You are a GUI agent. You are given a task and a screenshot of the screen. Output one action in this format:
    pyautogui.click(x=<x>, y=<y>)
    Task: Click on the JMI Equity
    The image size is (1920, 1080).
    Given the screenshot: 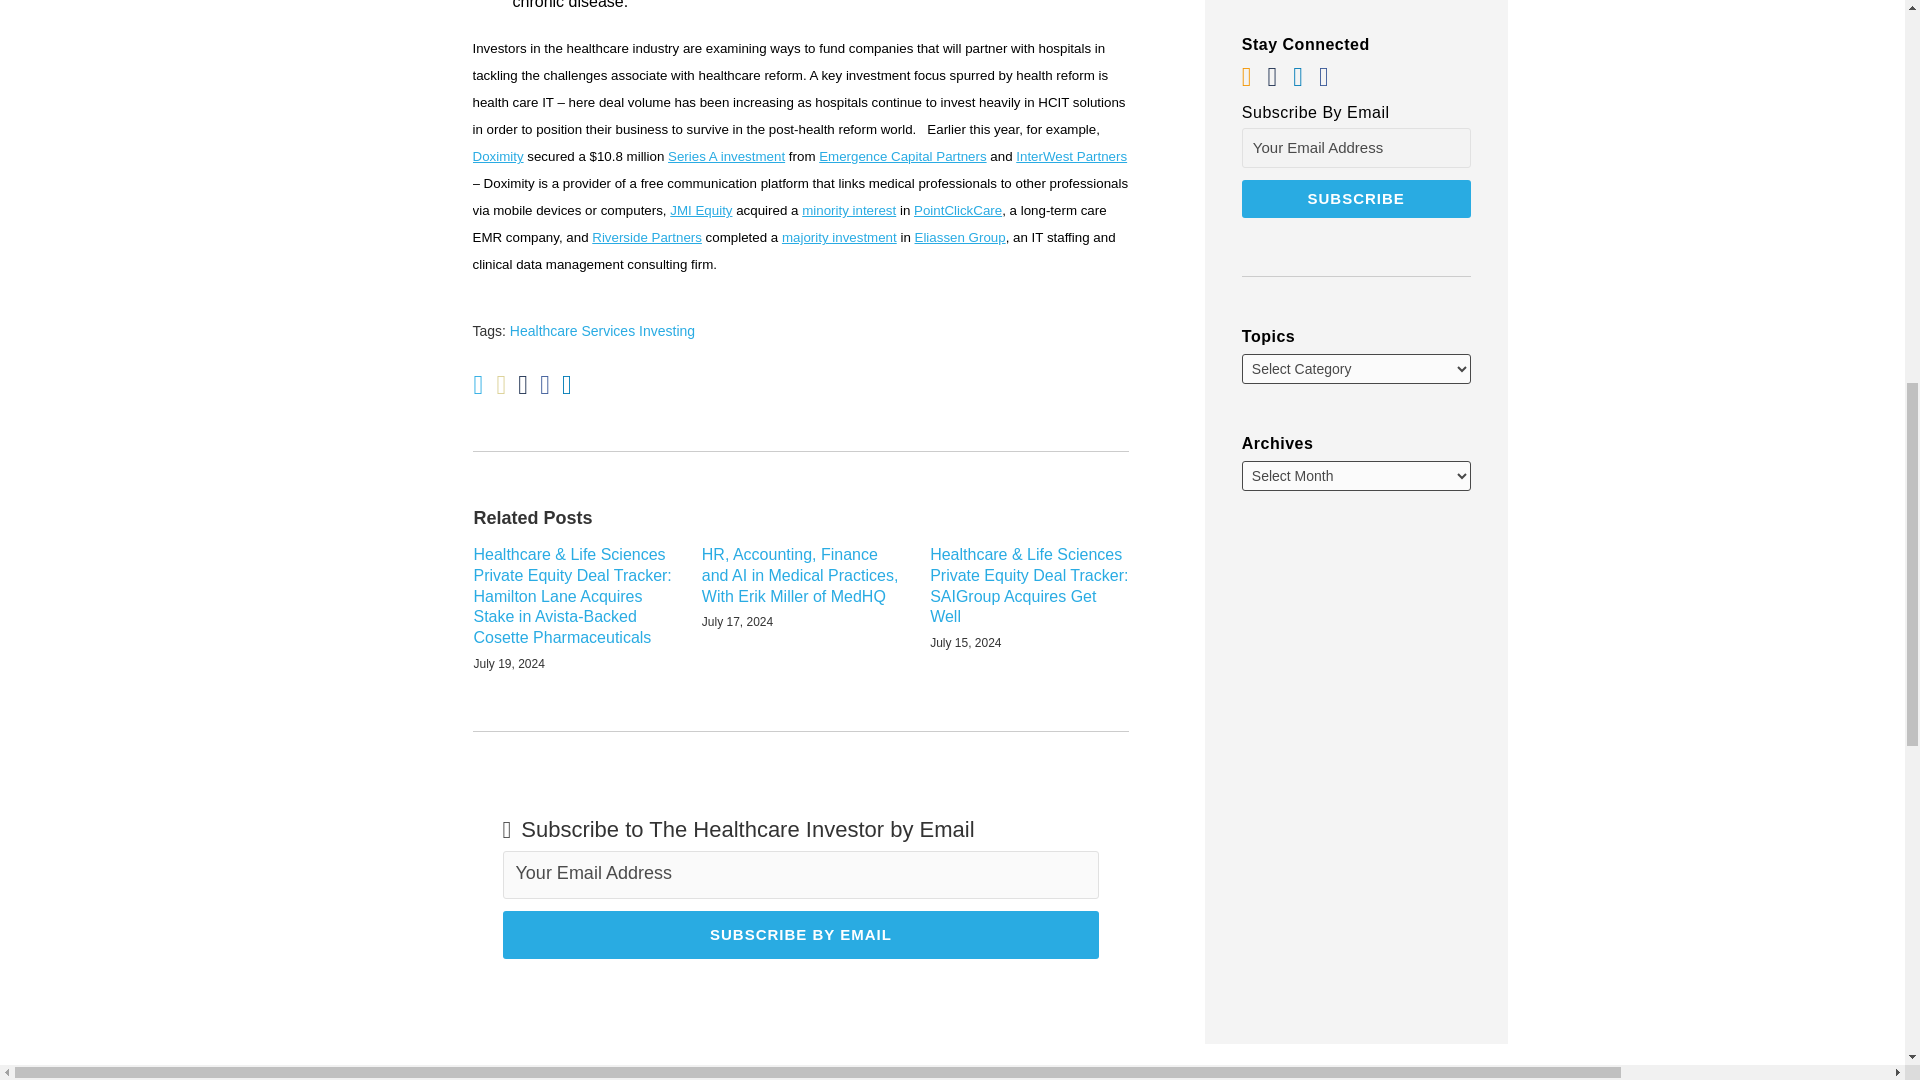 What is the action you would take?
    pyautogui.click(x=700, y=210)
    